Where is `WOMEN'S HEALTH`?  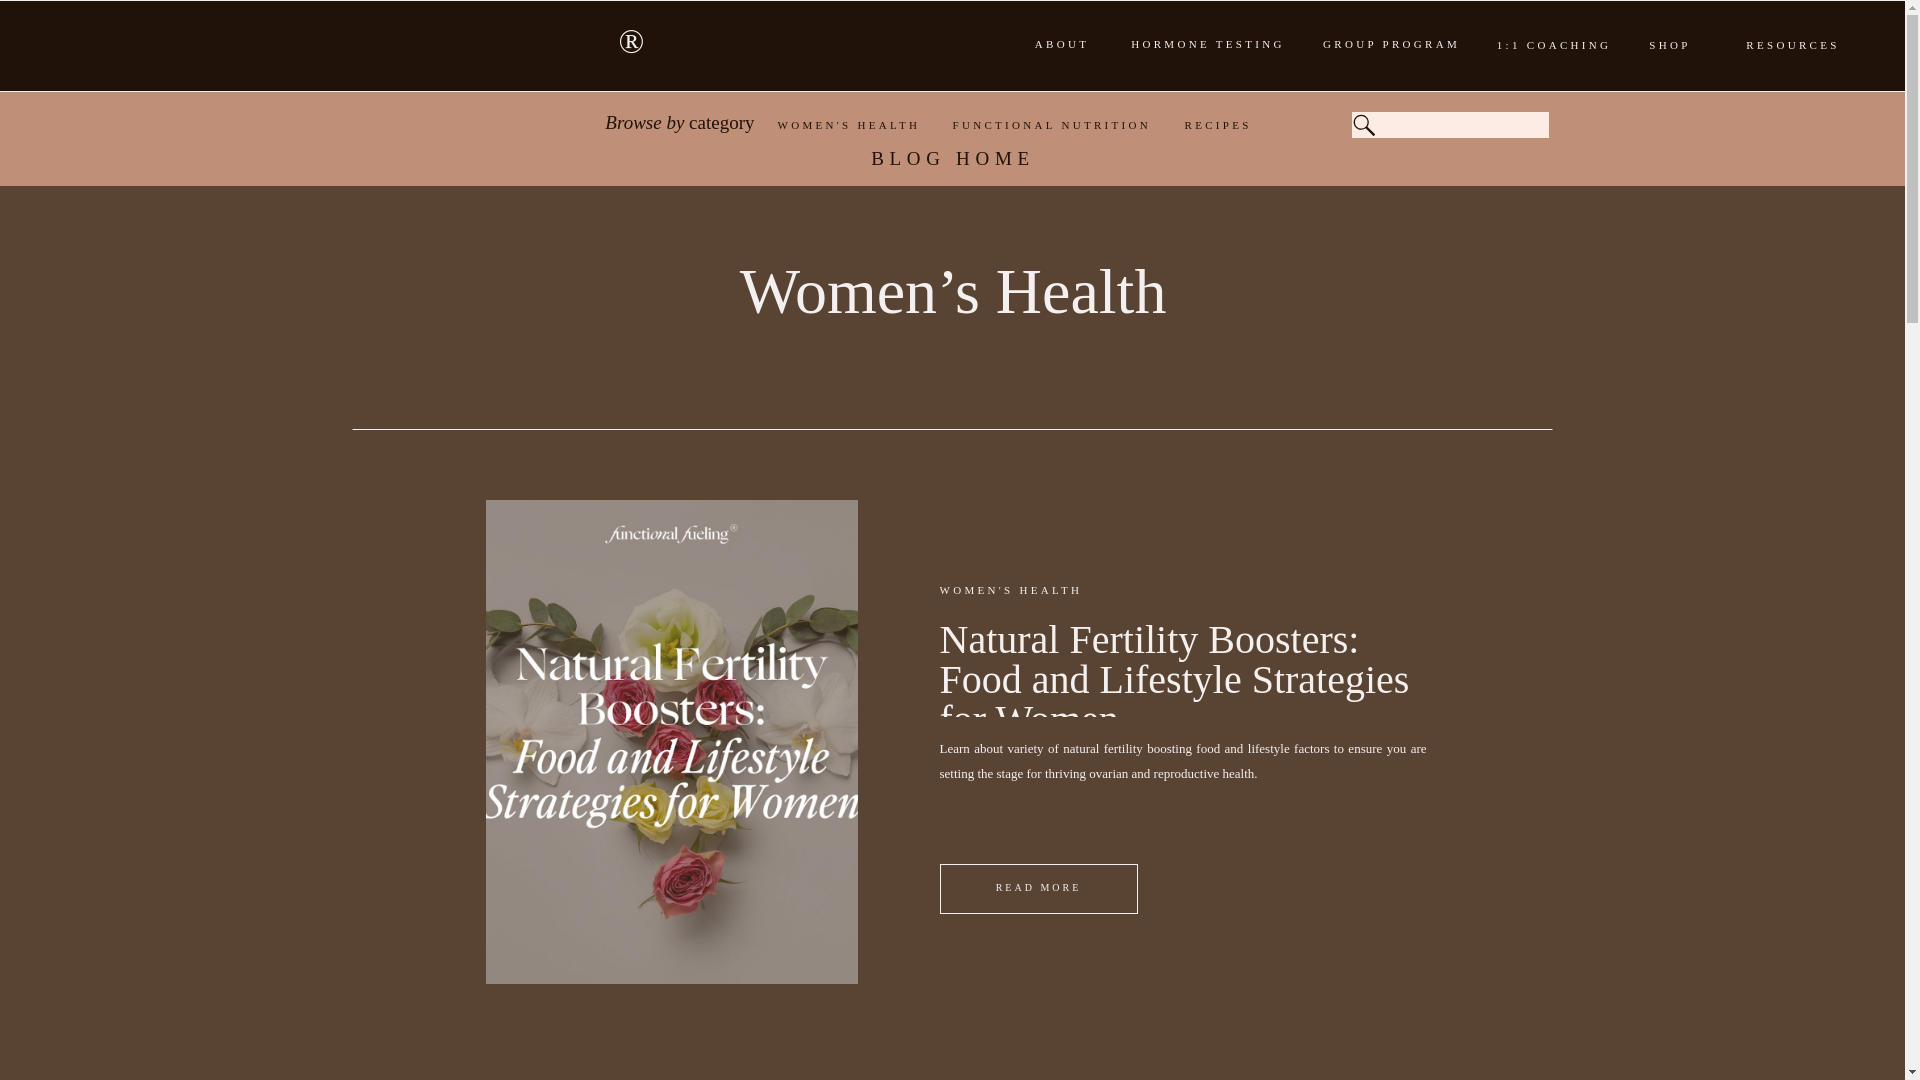 WOMEN'S HEALTH is located at coordinates (866, 125).